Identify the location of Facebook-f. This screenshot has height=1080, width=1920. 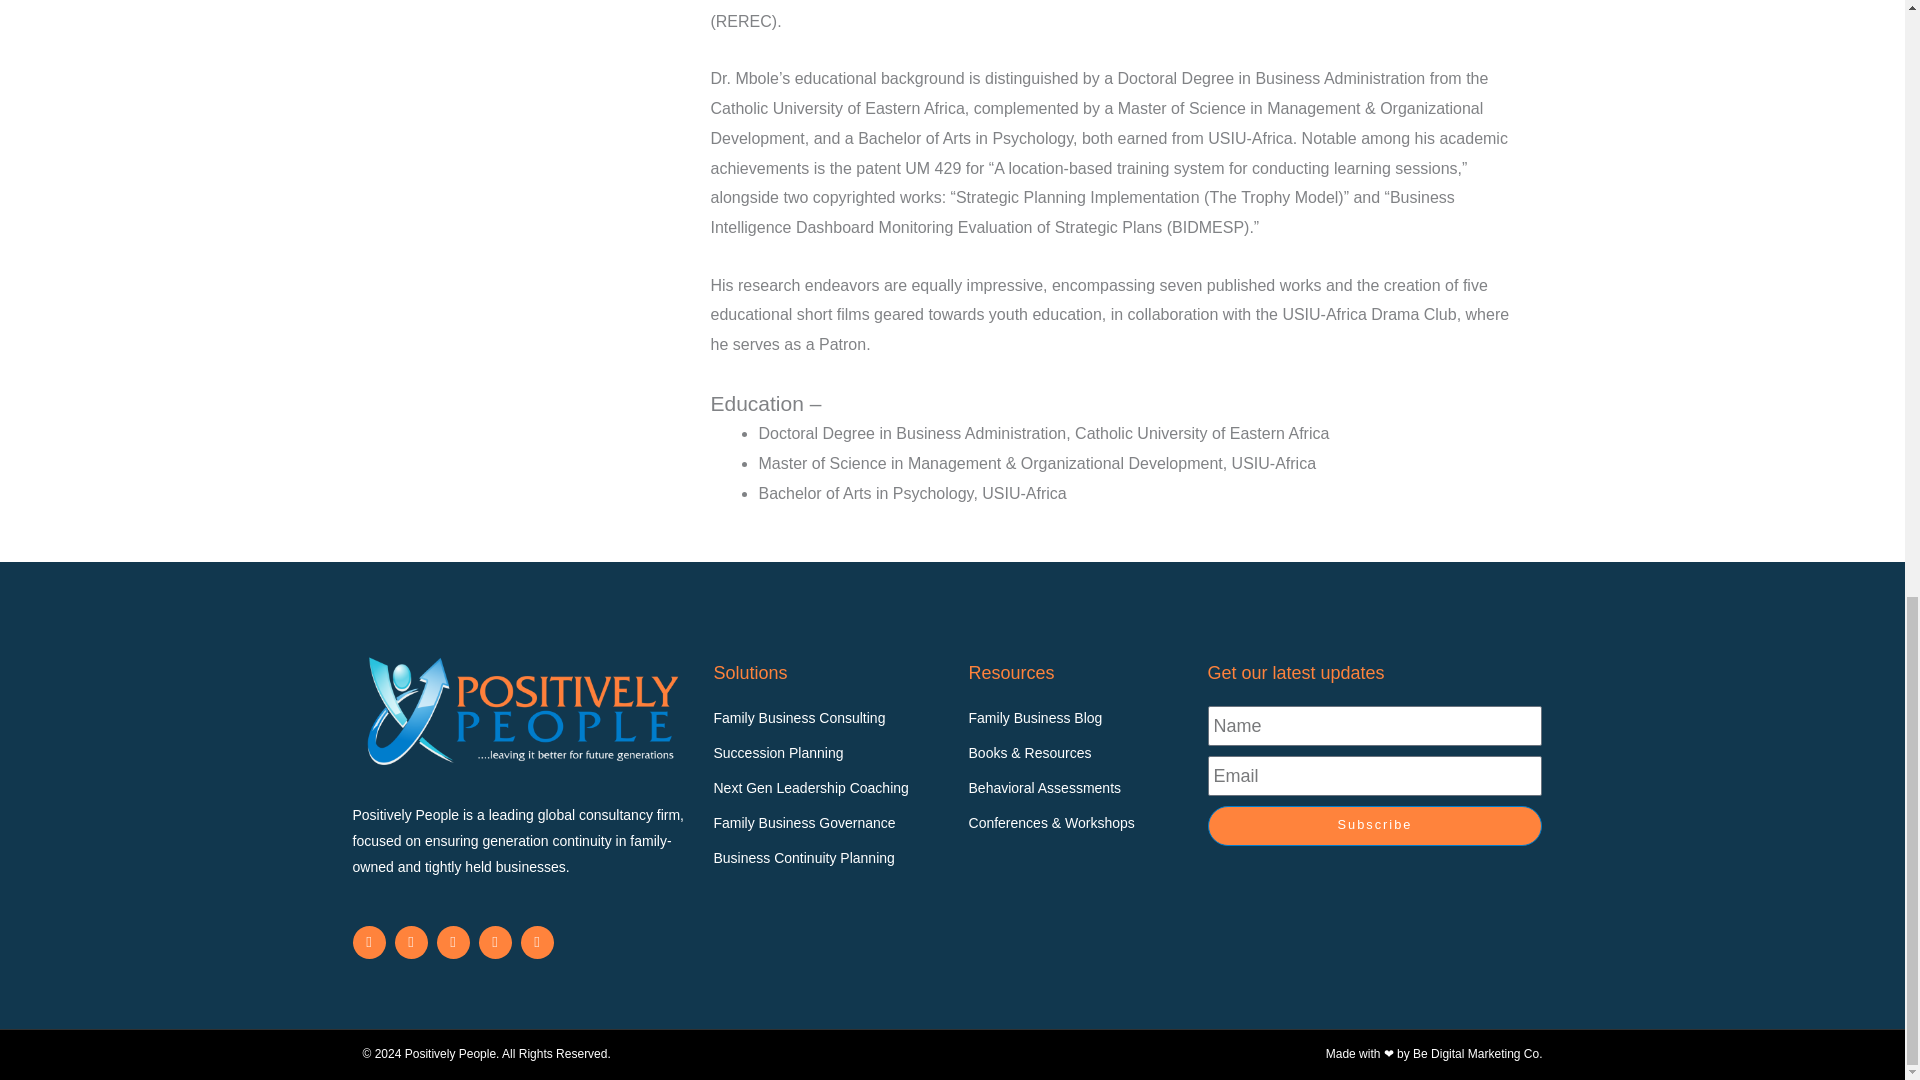
(410, 942).